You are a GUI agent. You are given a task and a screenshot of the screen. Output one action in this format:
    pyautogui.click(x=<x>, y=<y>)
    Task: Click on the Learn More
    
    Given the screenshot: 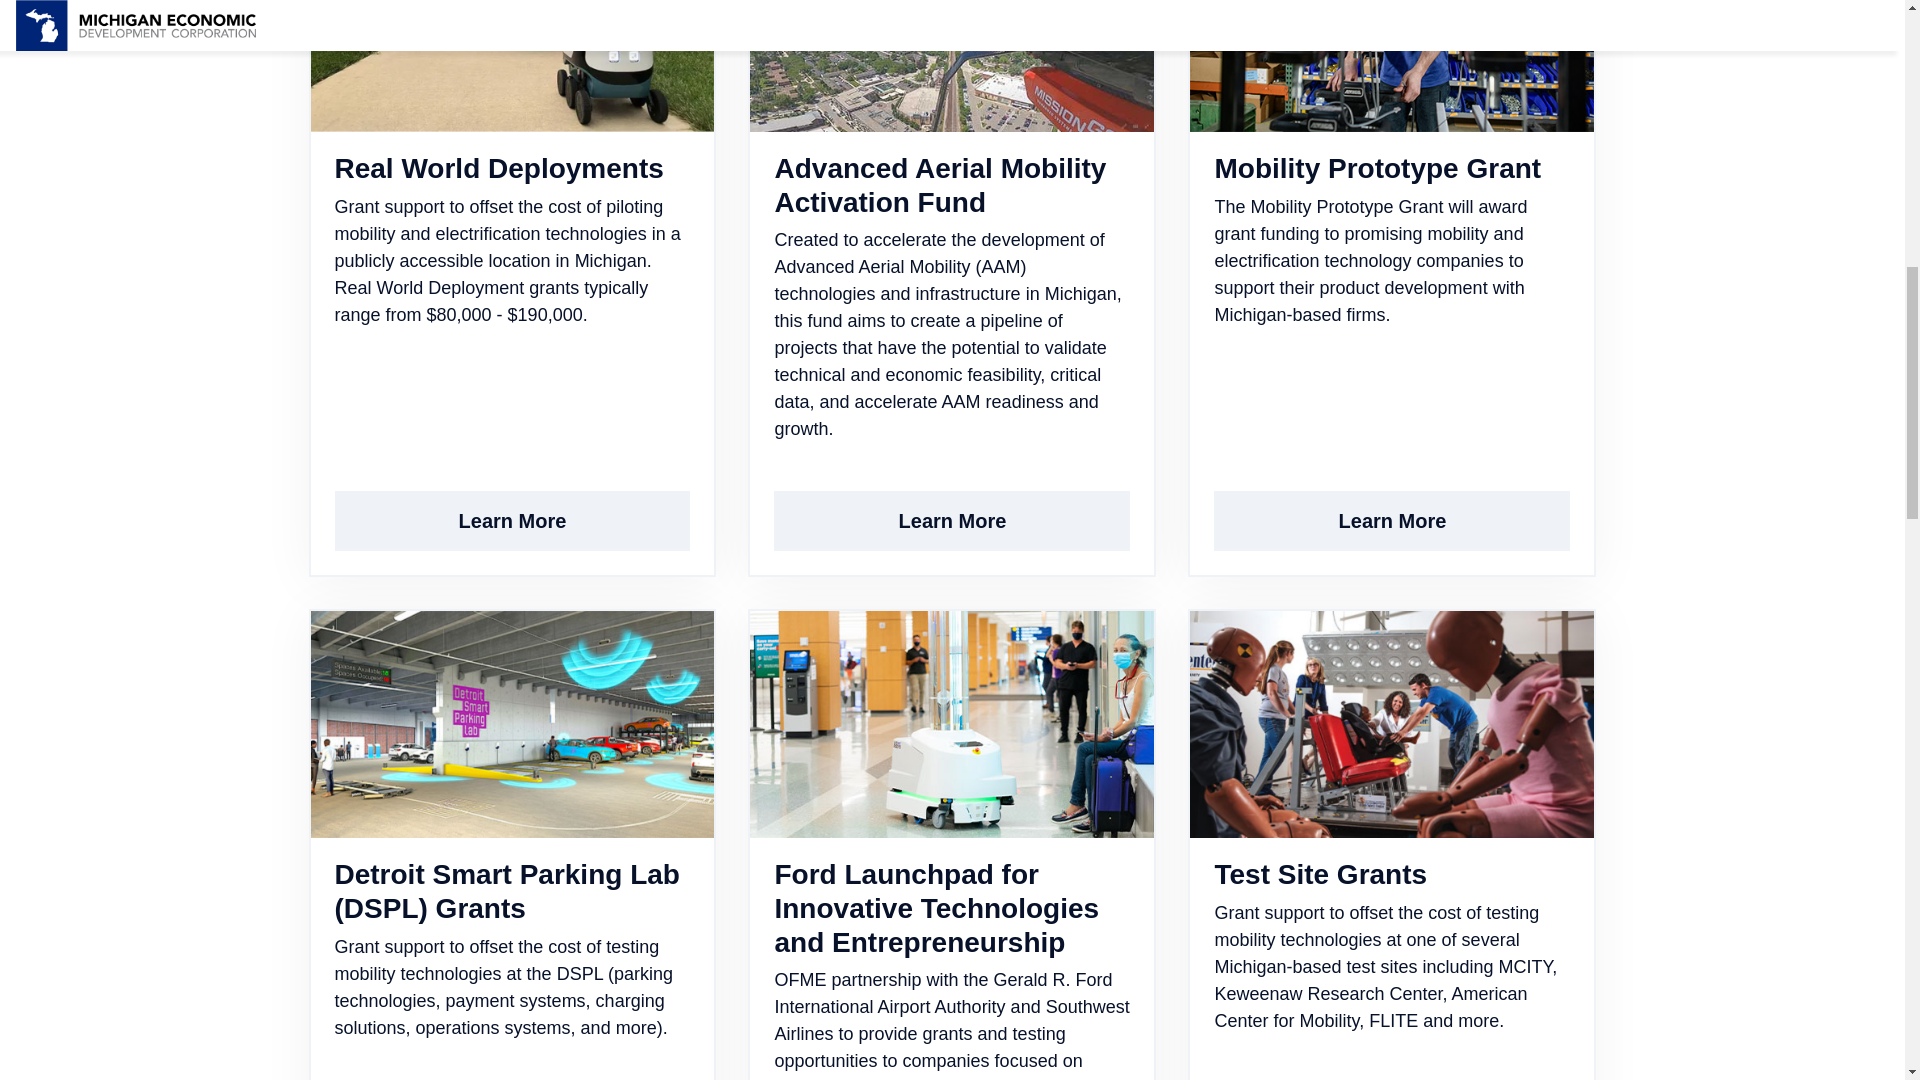 What is the action you would take?
    pyautogui.click(x=1392, y=520)
    